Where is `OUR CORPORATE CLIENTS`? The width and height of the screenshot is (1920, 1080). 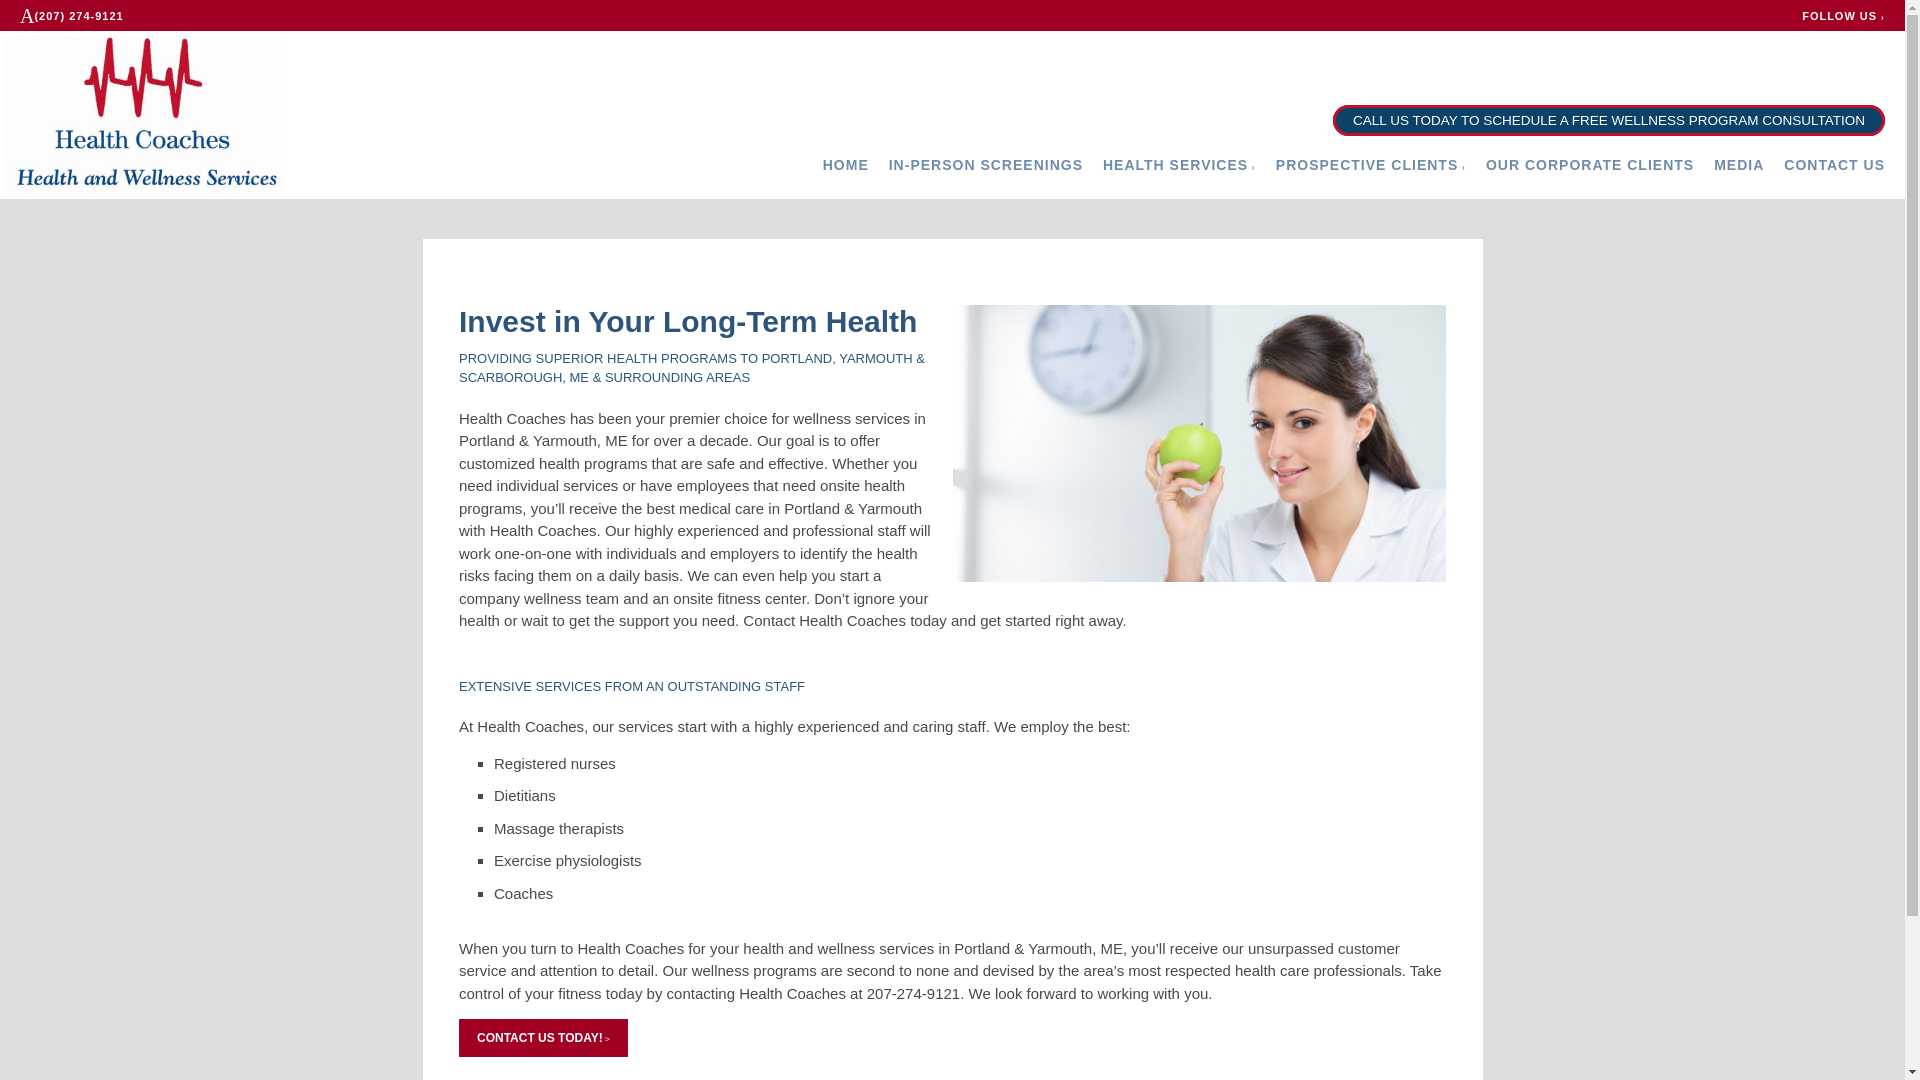
OUR CORPORATE CLIENTS is located at coordinates (1590, 165).